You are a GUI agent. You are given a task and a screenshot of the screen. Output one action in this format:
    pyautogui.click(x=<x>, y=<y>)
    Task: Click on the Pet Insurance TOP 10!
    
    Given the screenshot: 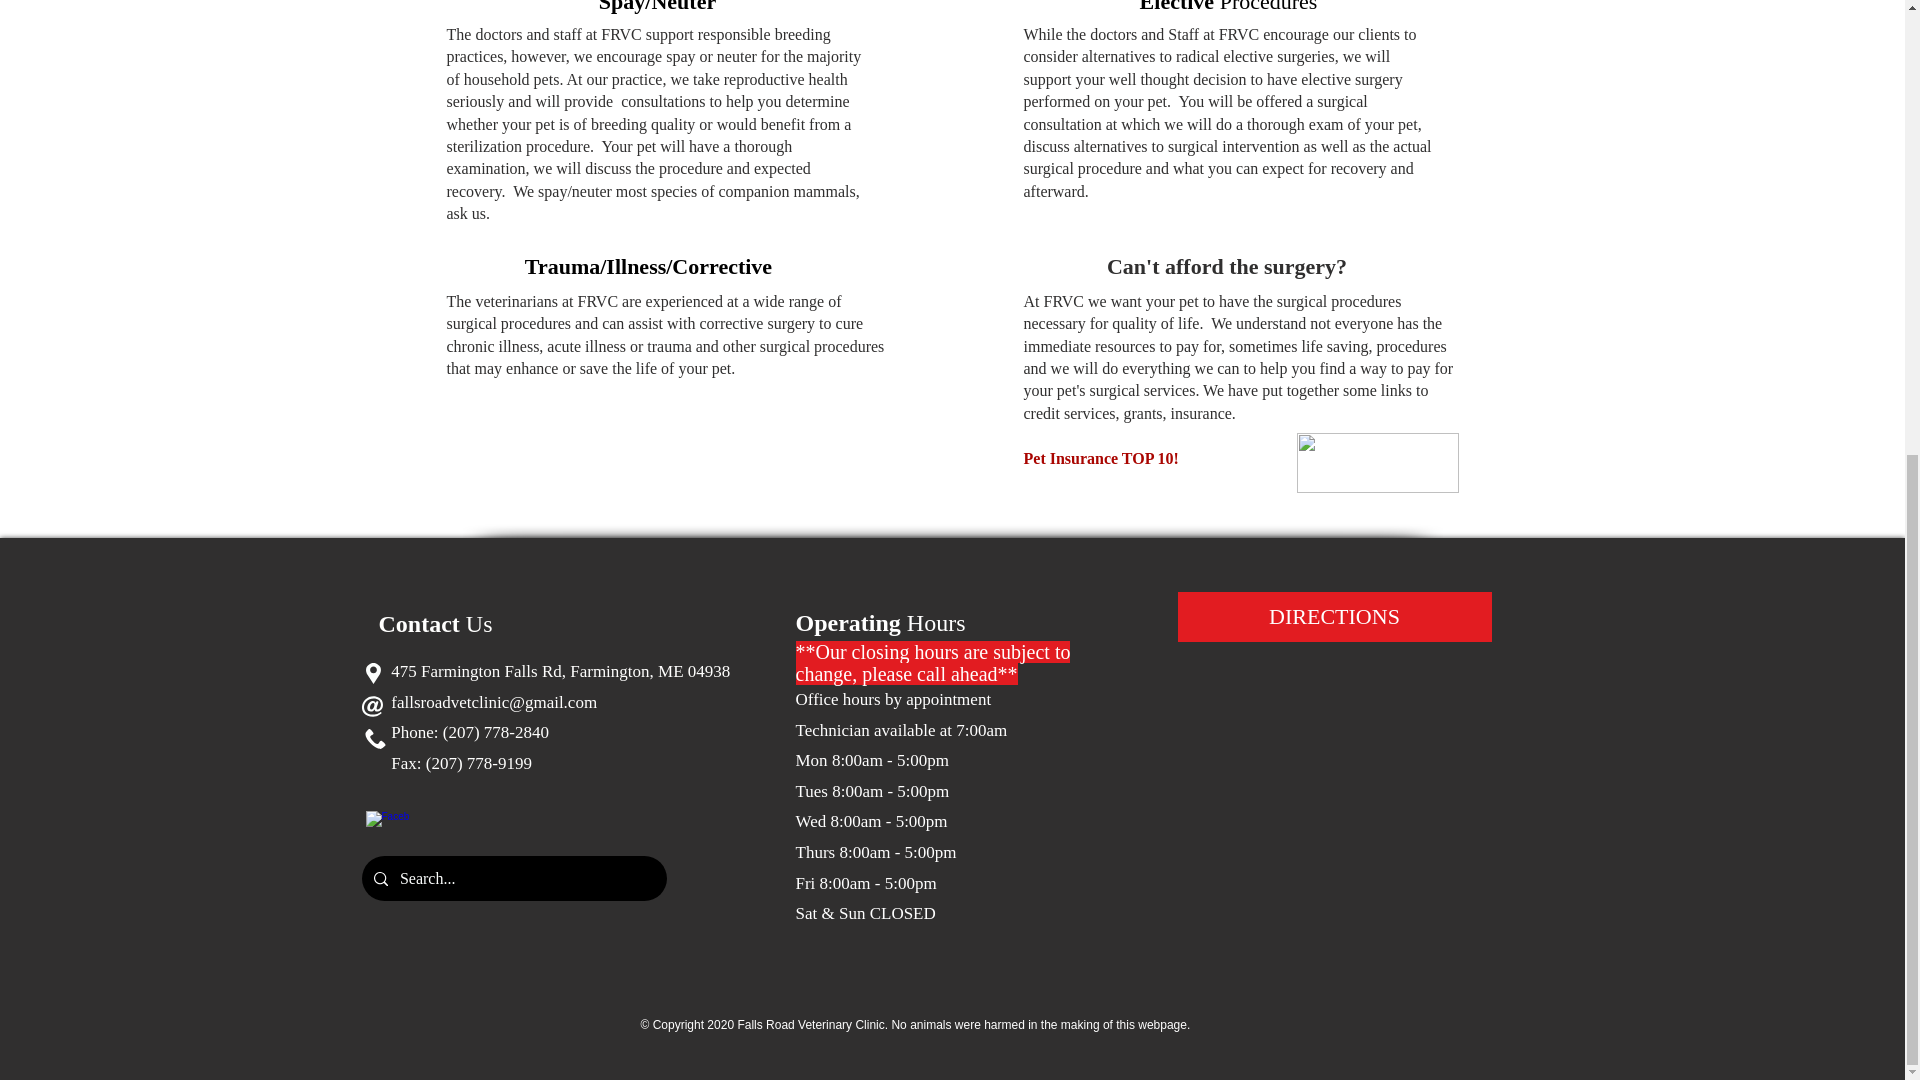 What is the action you would take?
    pyautogui.click(x=1100, y=458)
    